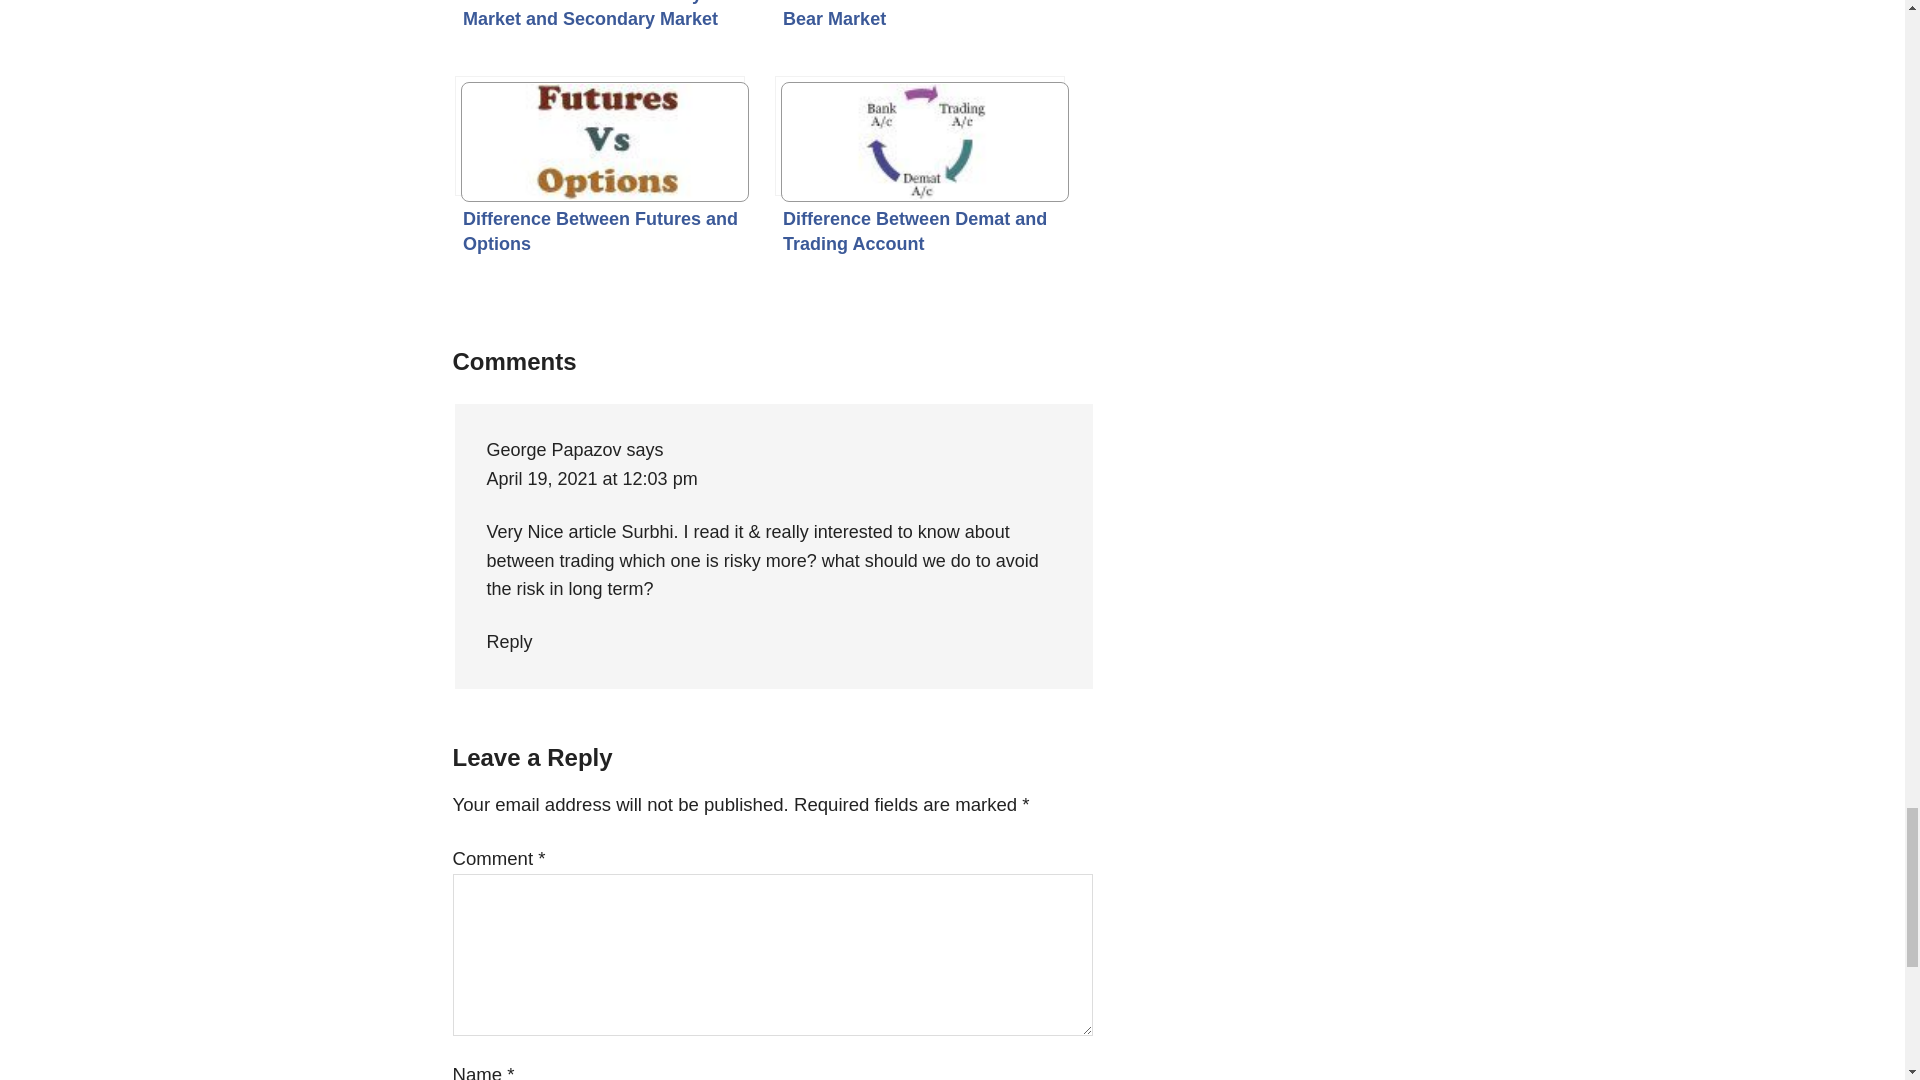 The width and height of the screenshot is (1920, 1080). I want to click on Difference Between Futures and Options, so click(600, 135).